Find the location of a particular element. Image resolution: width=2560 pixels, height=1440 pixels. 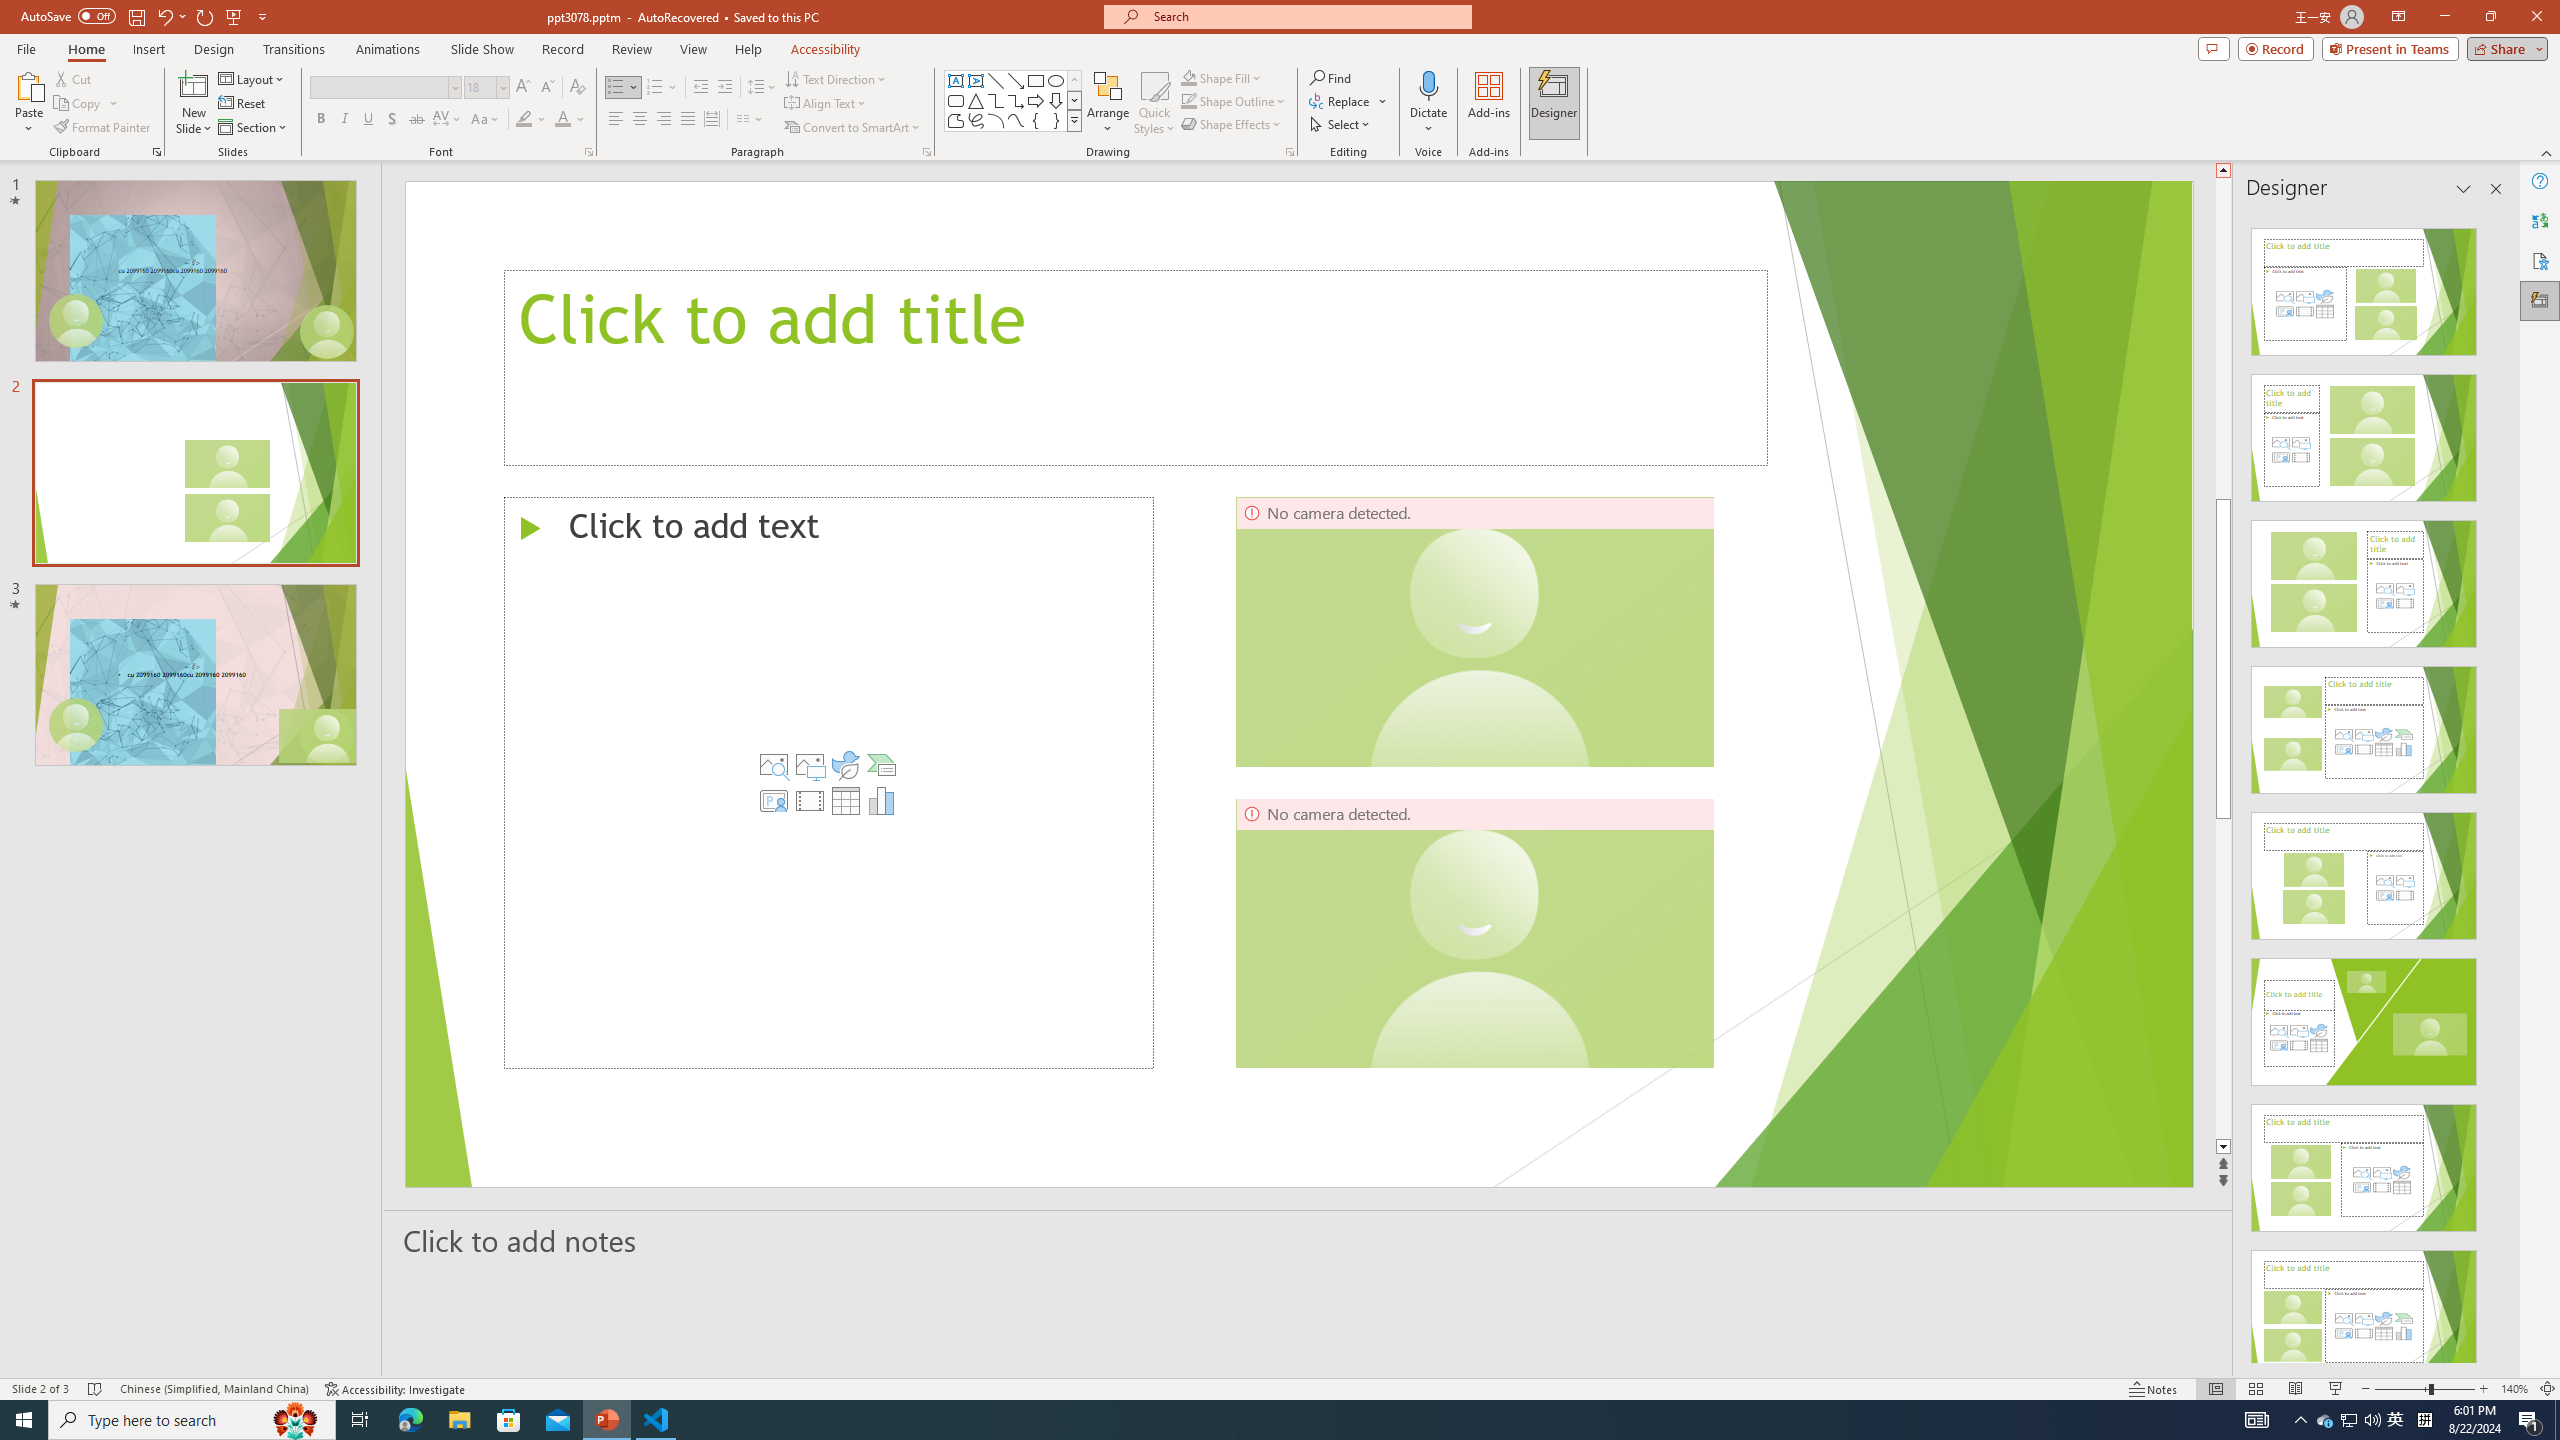

Paragraph... is located at coordinates (926, 152).